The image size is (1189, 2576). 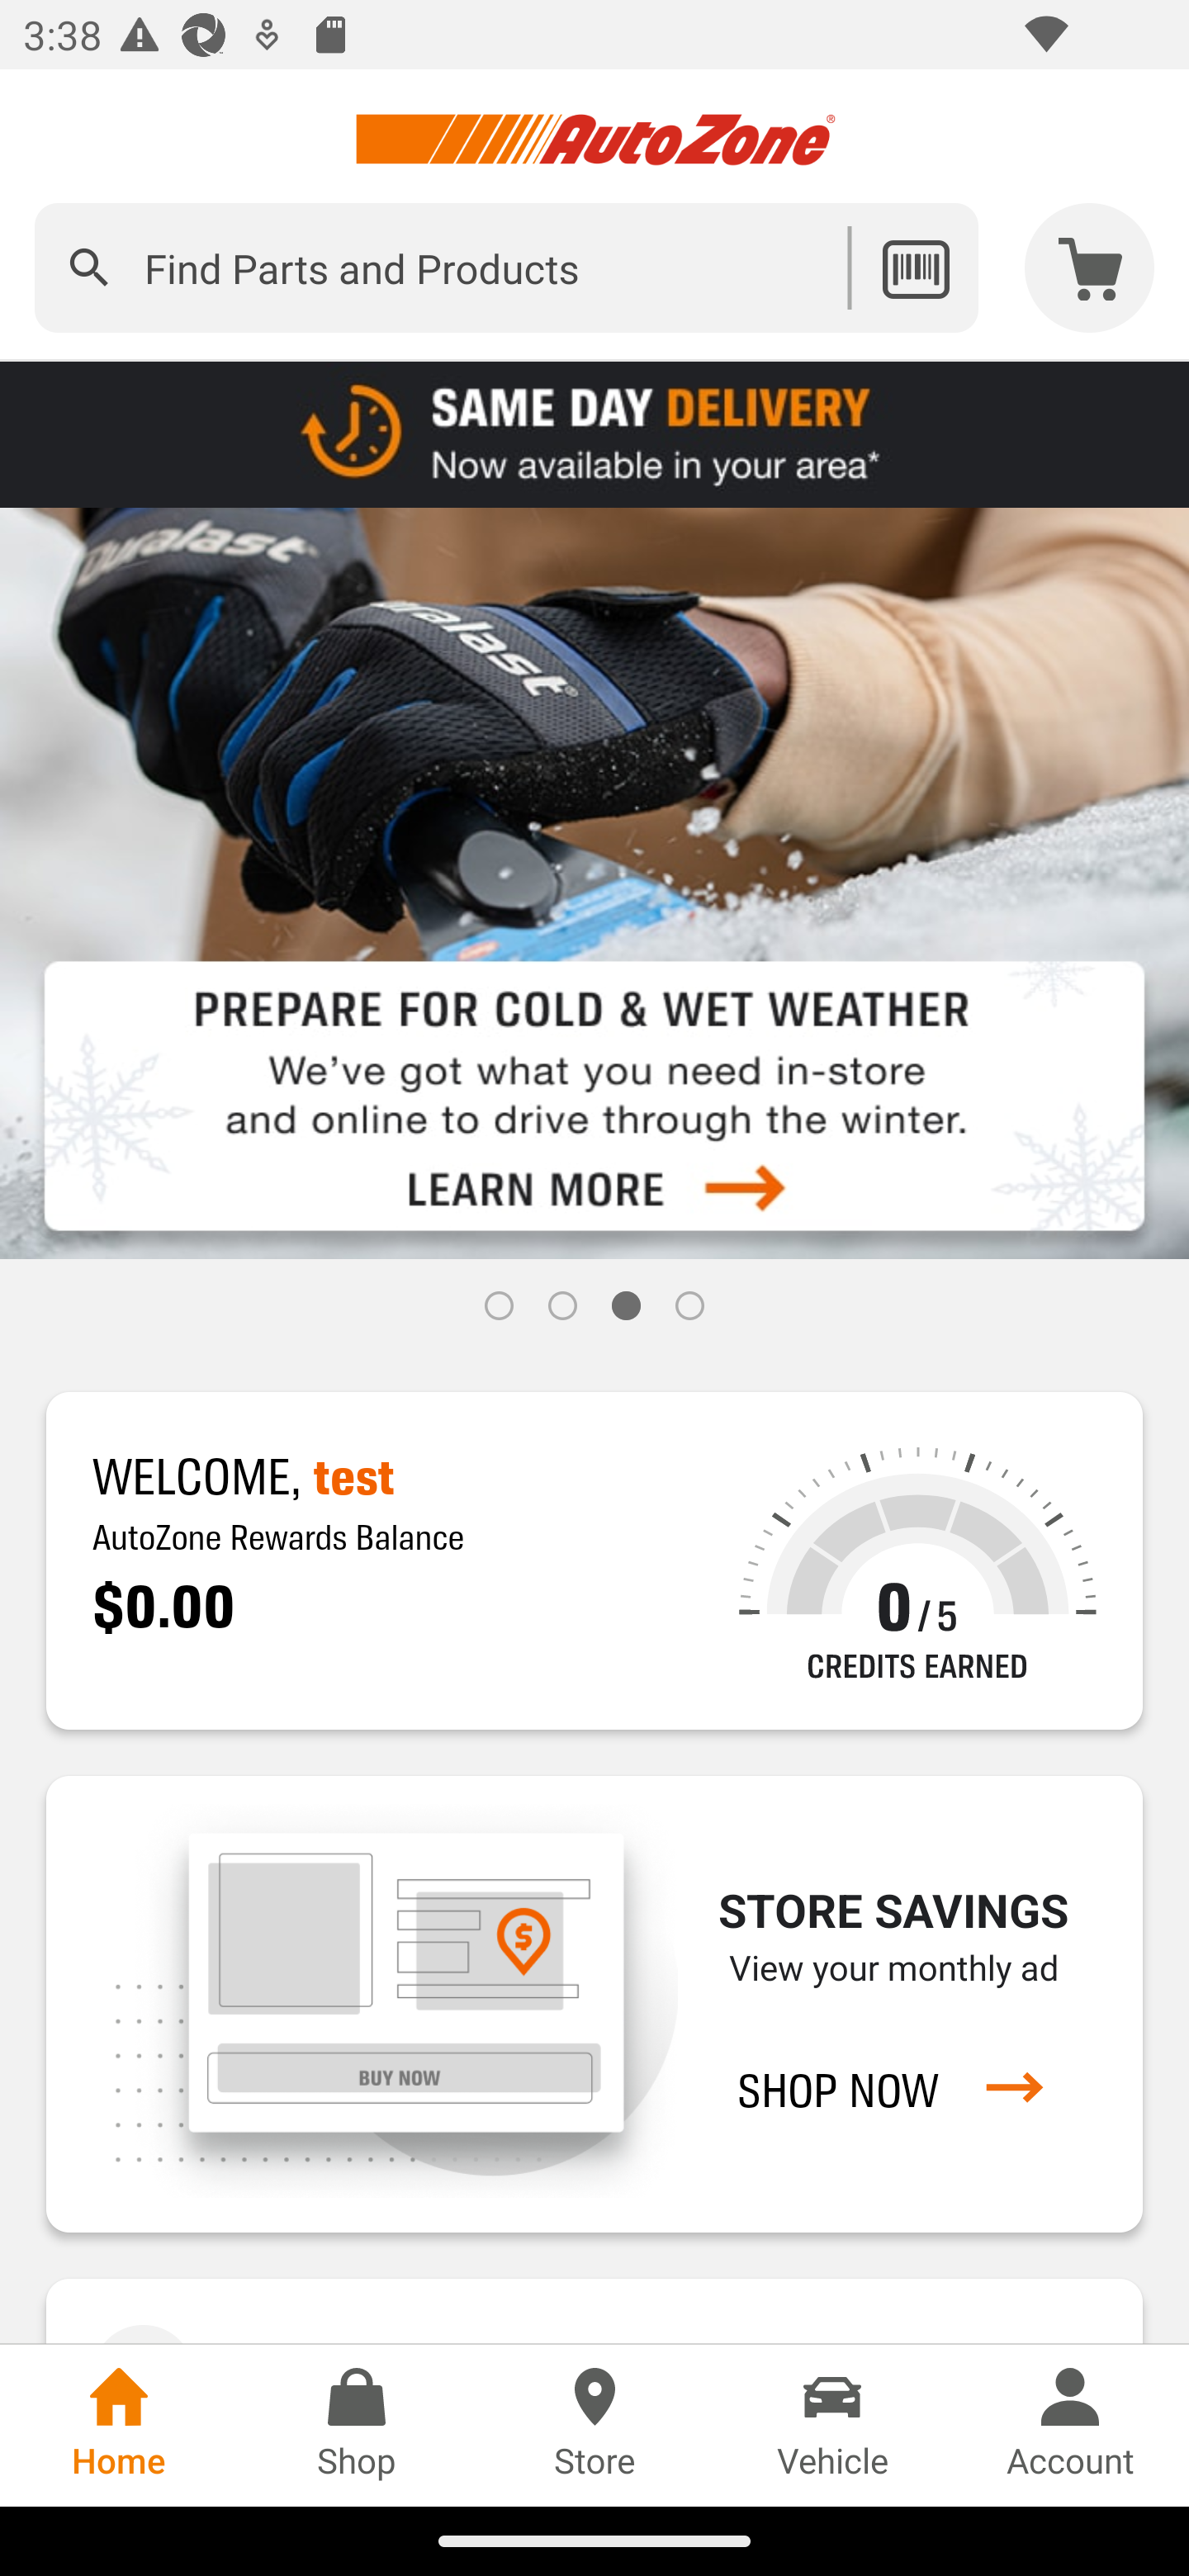 What do you see at coordinates (594, 433) in the screenshot?
I see `Same Day Delivery - now available in your area*` at bounding box center [594, 433].